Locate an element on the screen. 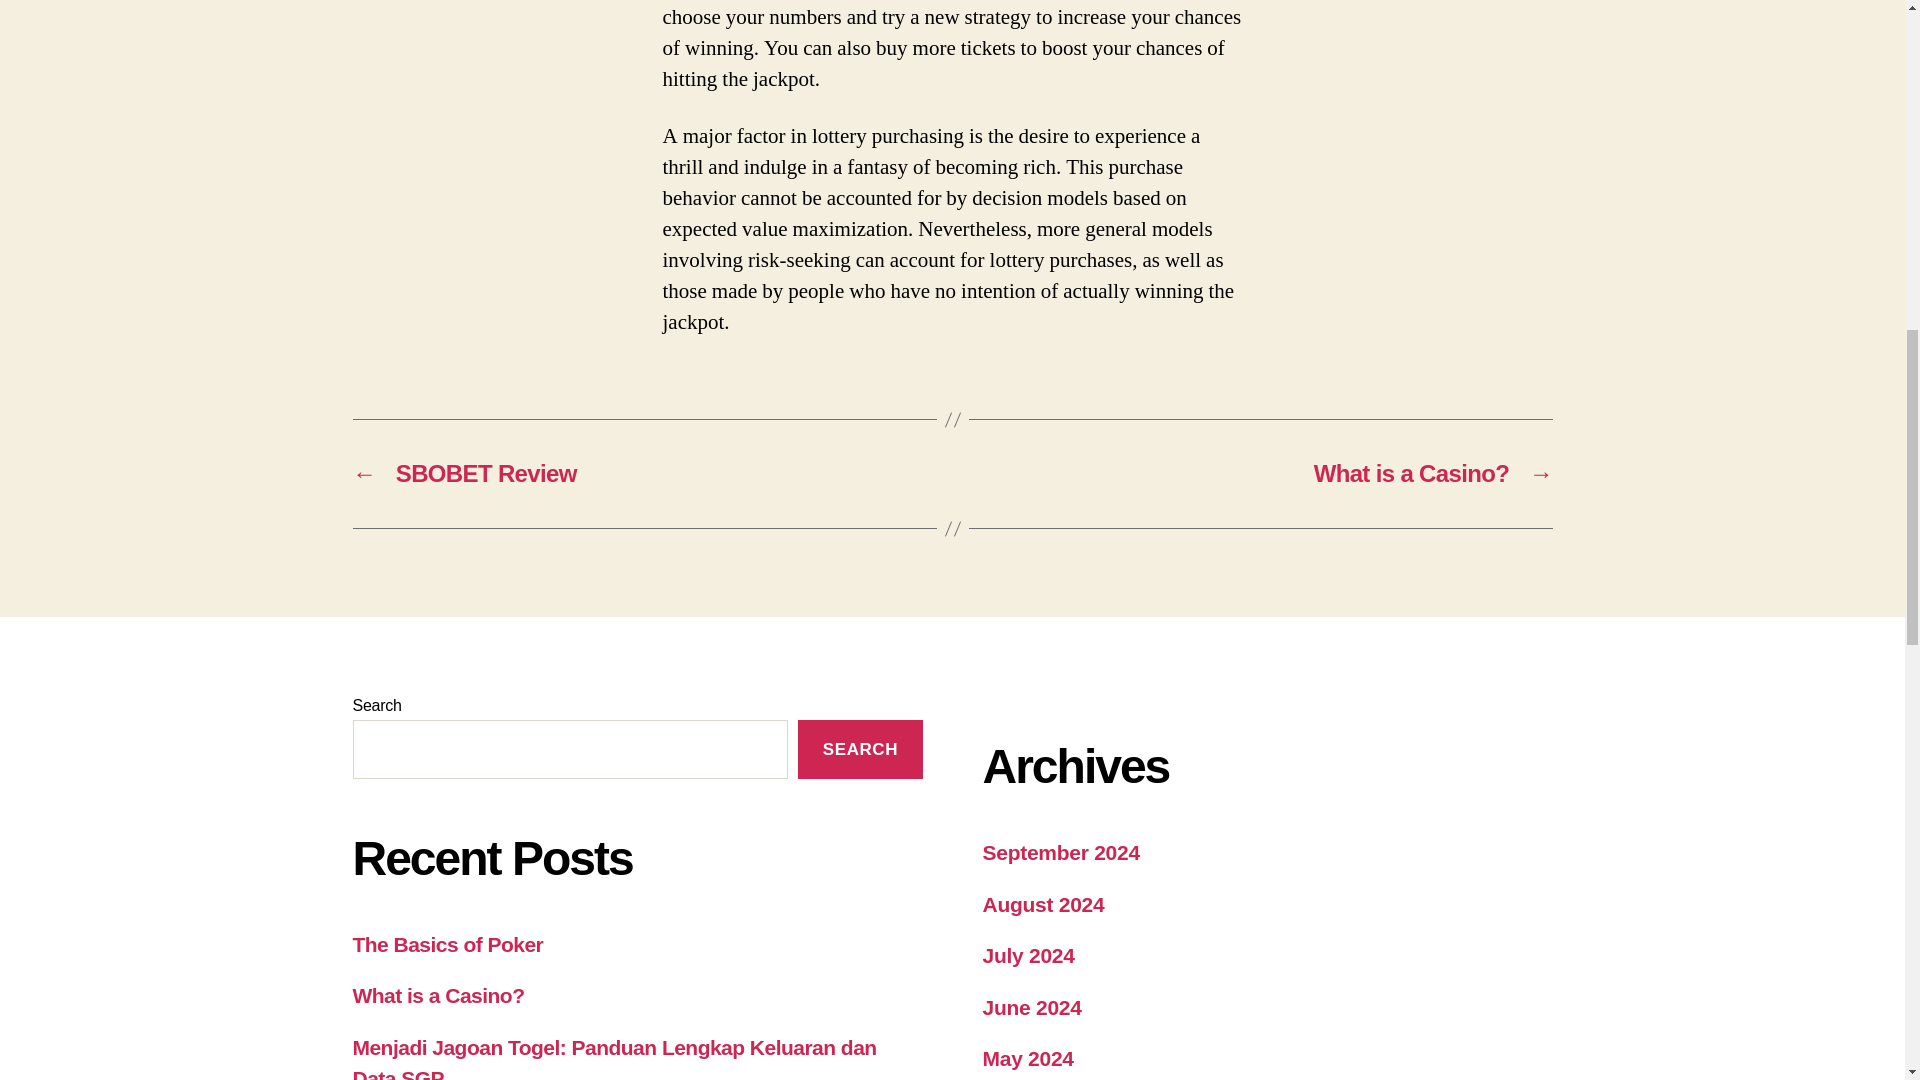 The width and height of the screenshot is (1920, 1080). August 2024 is located at coordinates (1042, 904).